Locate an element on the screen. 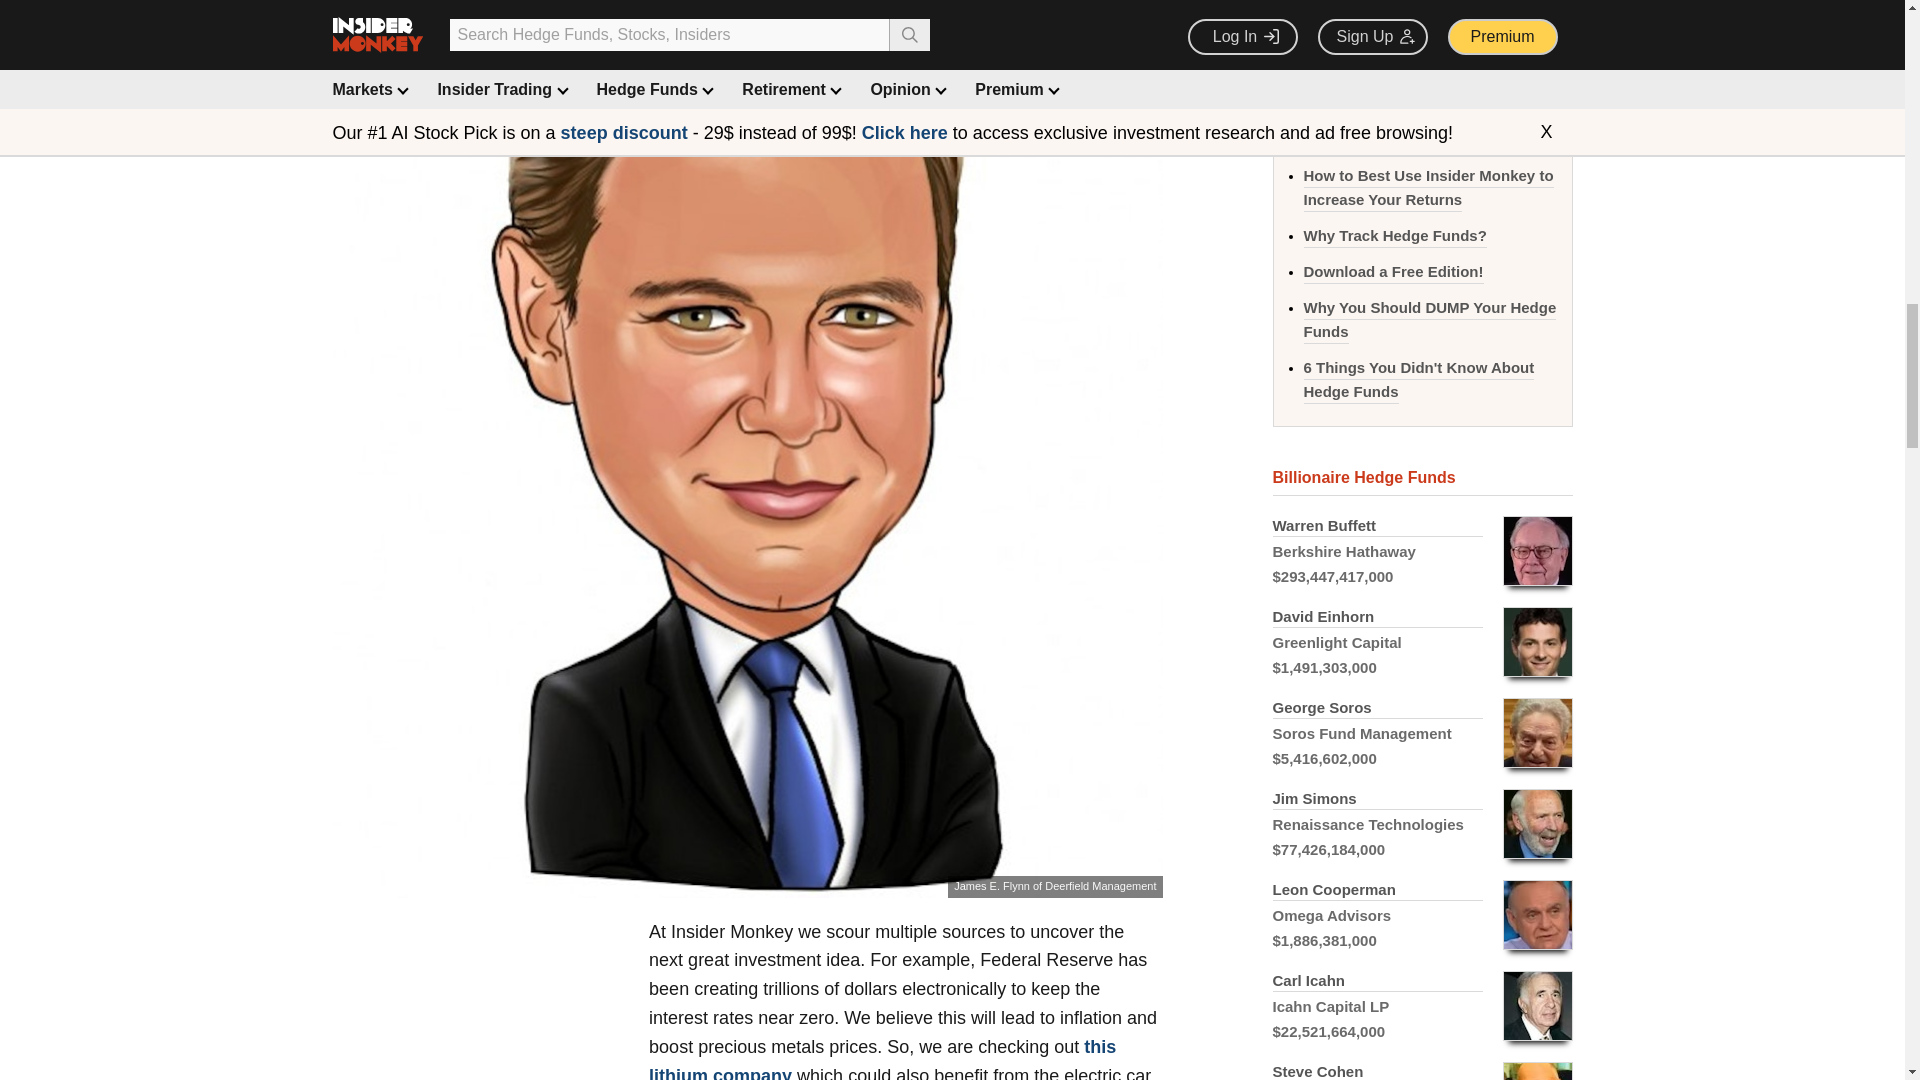 Image resolution: width=1920 pixels, height=1080 pixels. Click to see details for Point72 Asset Management is located at coordinates (1422, 1066).